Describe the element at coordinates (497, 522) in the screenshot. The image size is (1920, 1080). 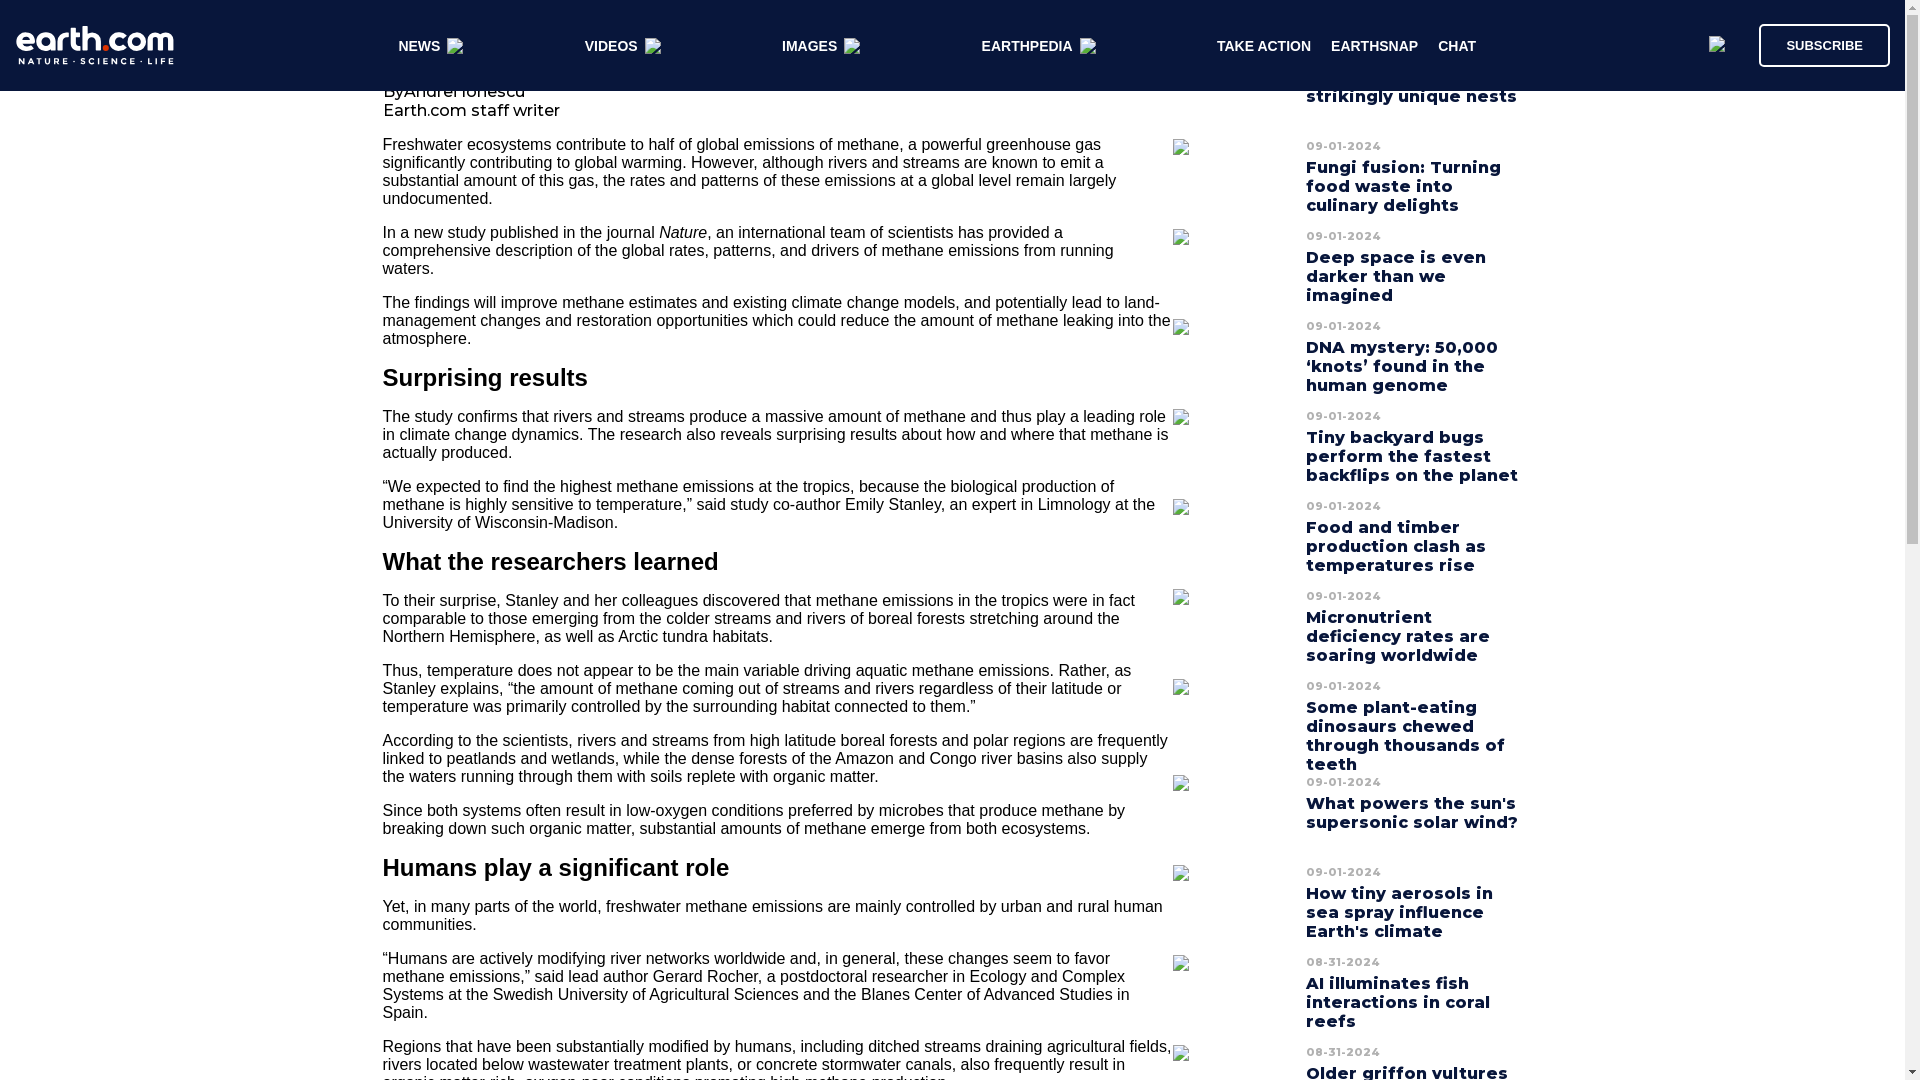
I see `University of Wisconsin-Madison` at that location.